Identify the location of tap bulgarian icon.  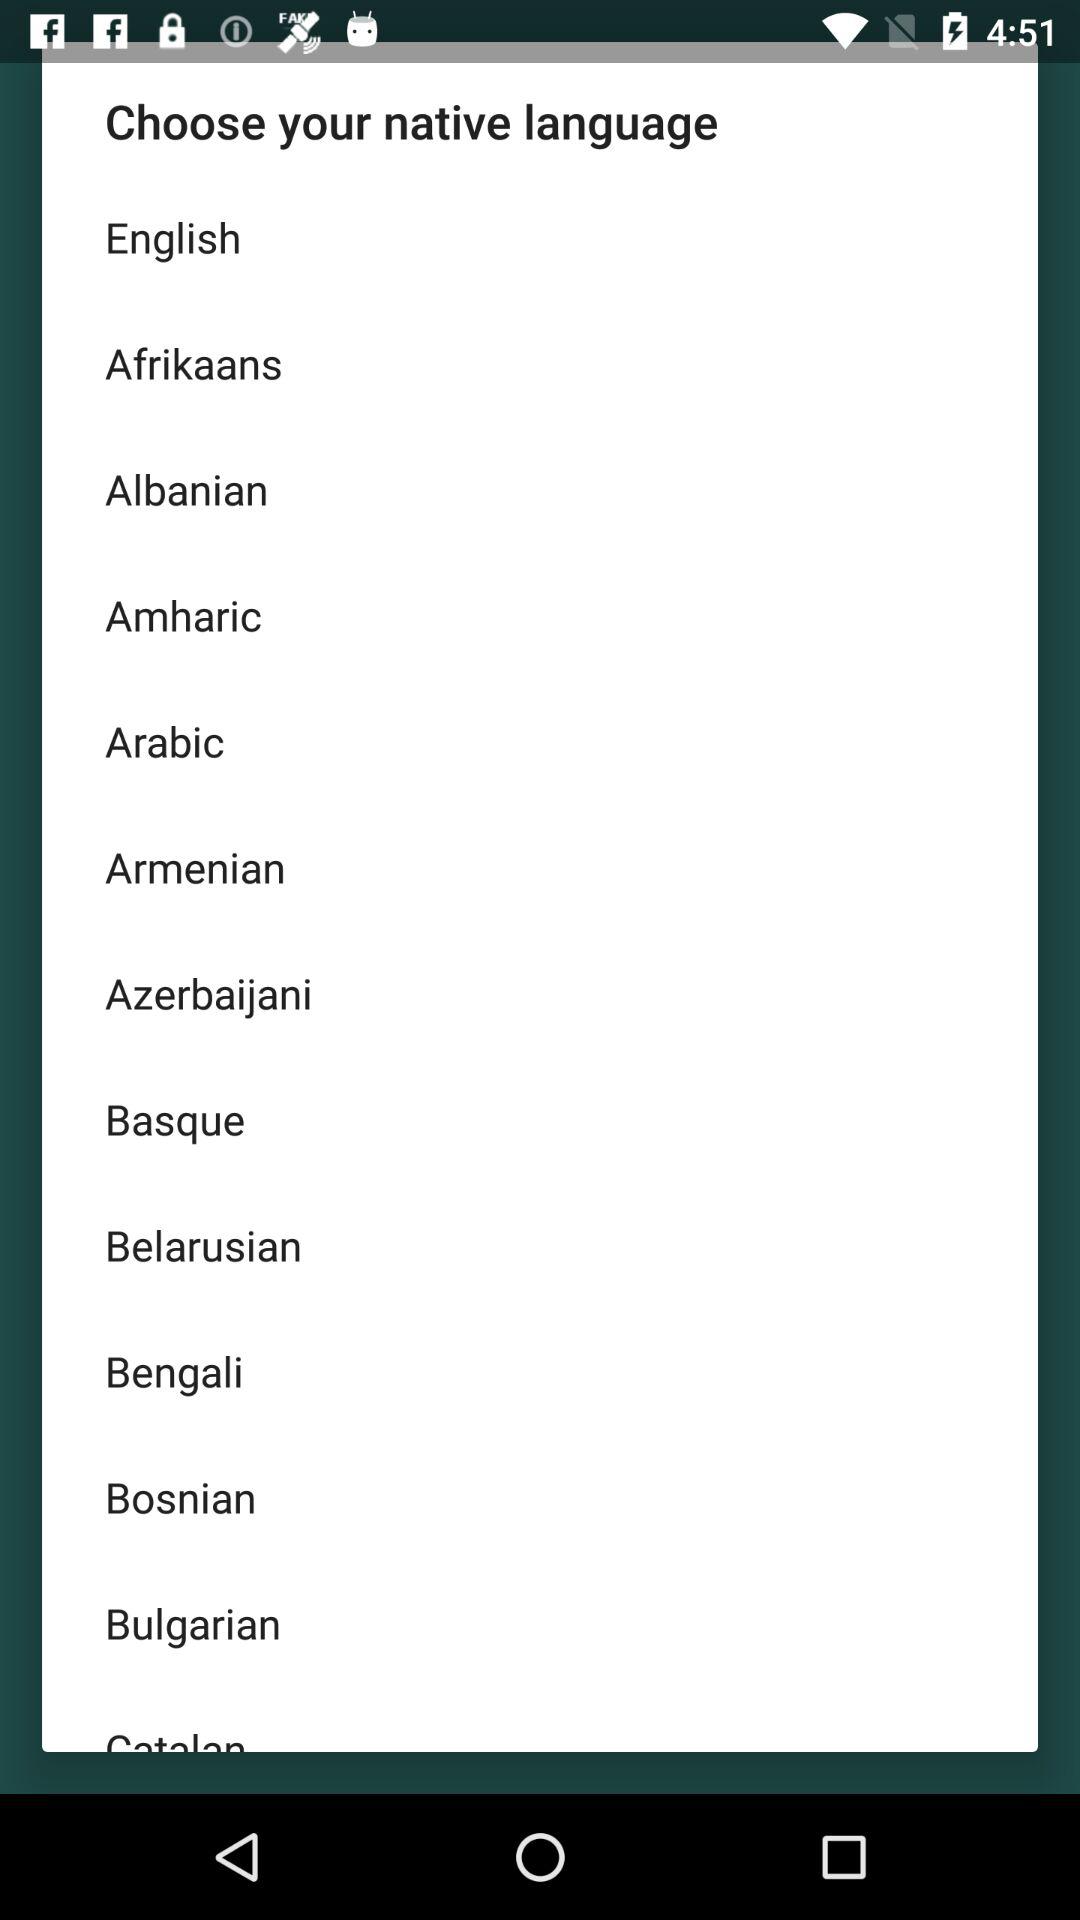
(540, 1623).